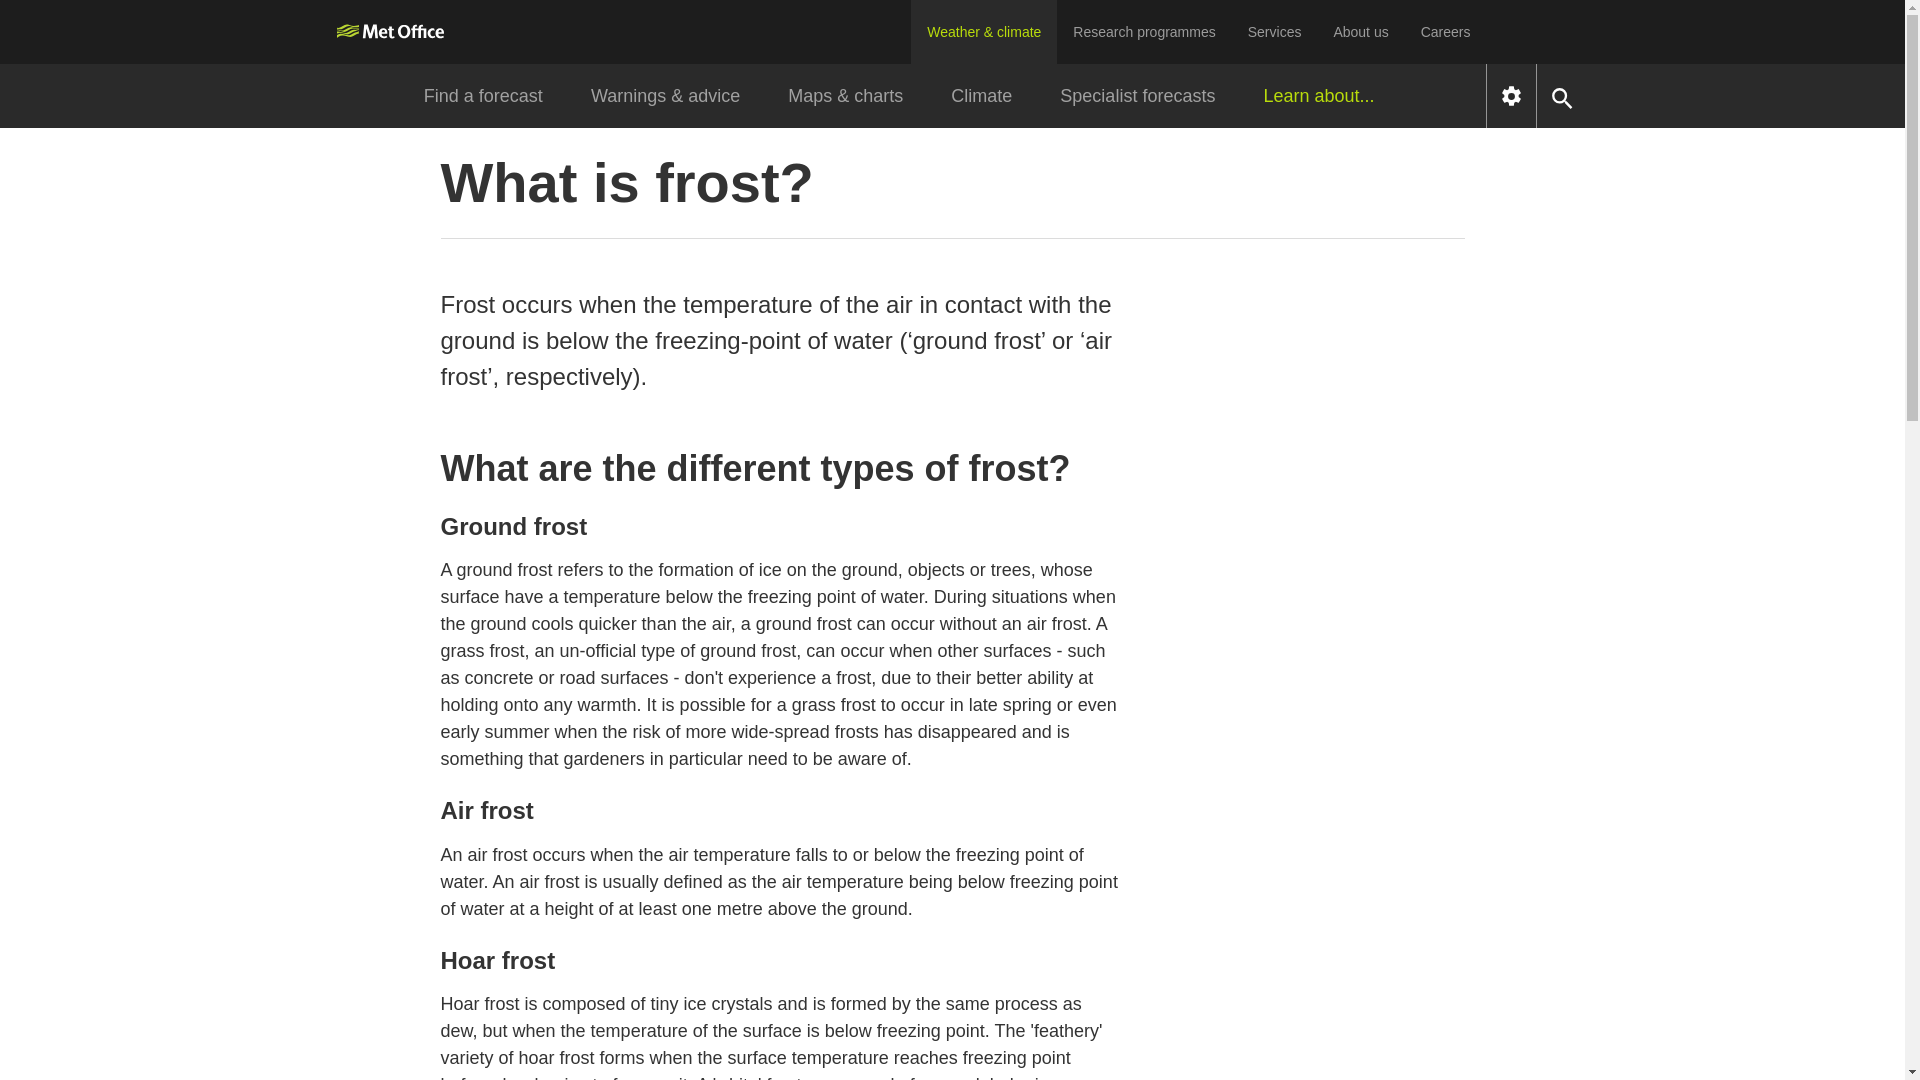 The height and width of the screenshot is (1080, 1920). What do you see at coordinates (982, 96) in the screenshot?
I see `Climate` at bounding box center [982, 96].